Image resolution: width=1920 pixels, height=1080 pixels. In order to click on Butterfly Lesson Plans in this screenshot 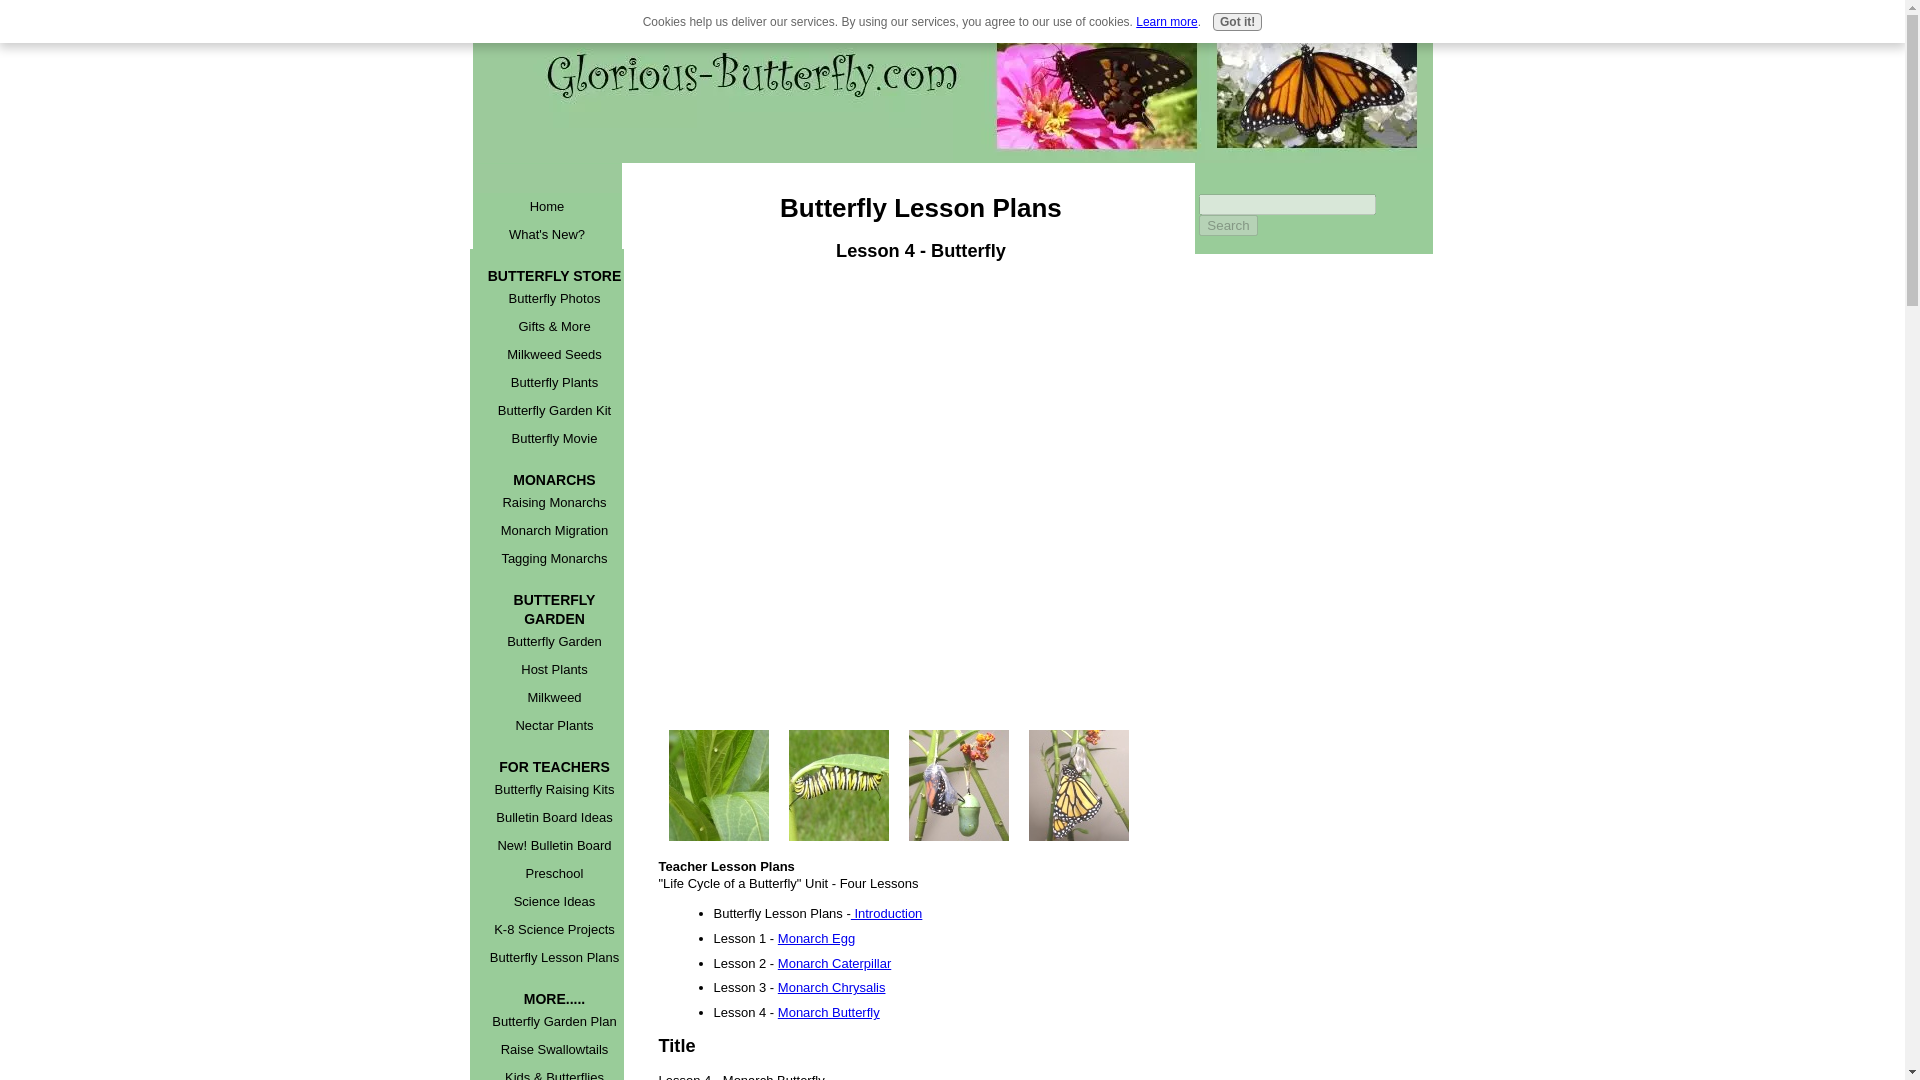, I will do `click(554, 958)`.